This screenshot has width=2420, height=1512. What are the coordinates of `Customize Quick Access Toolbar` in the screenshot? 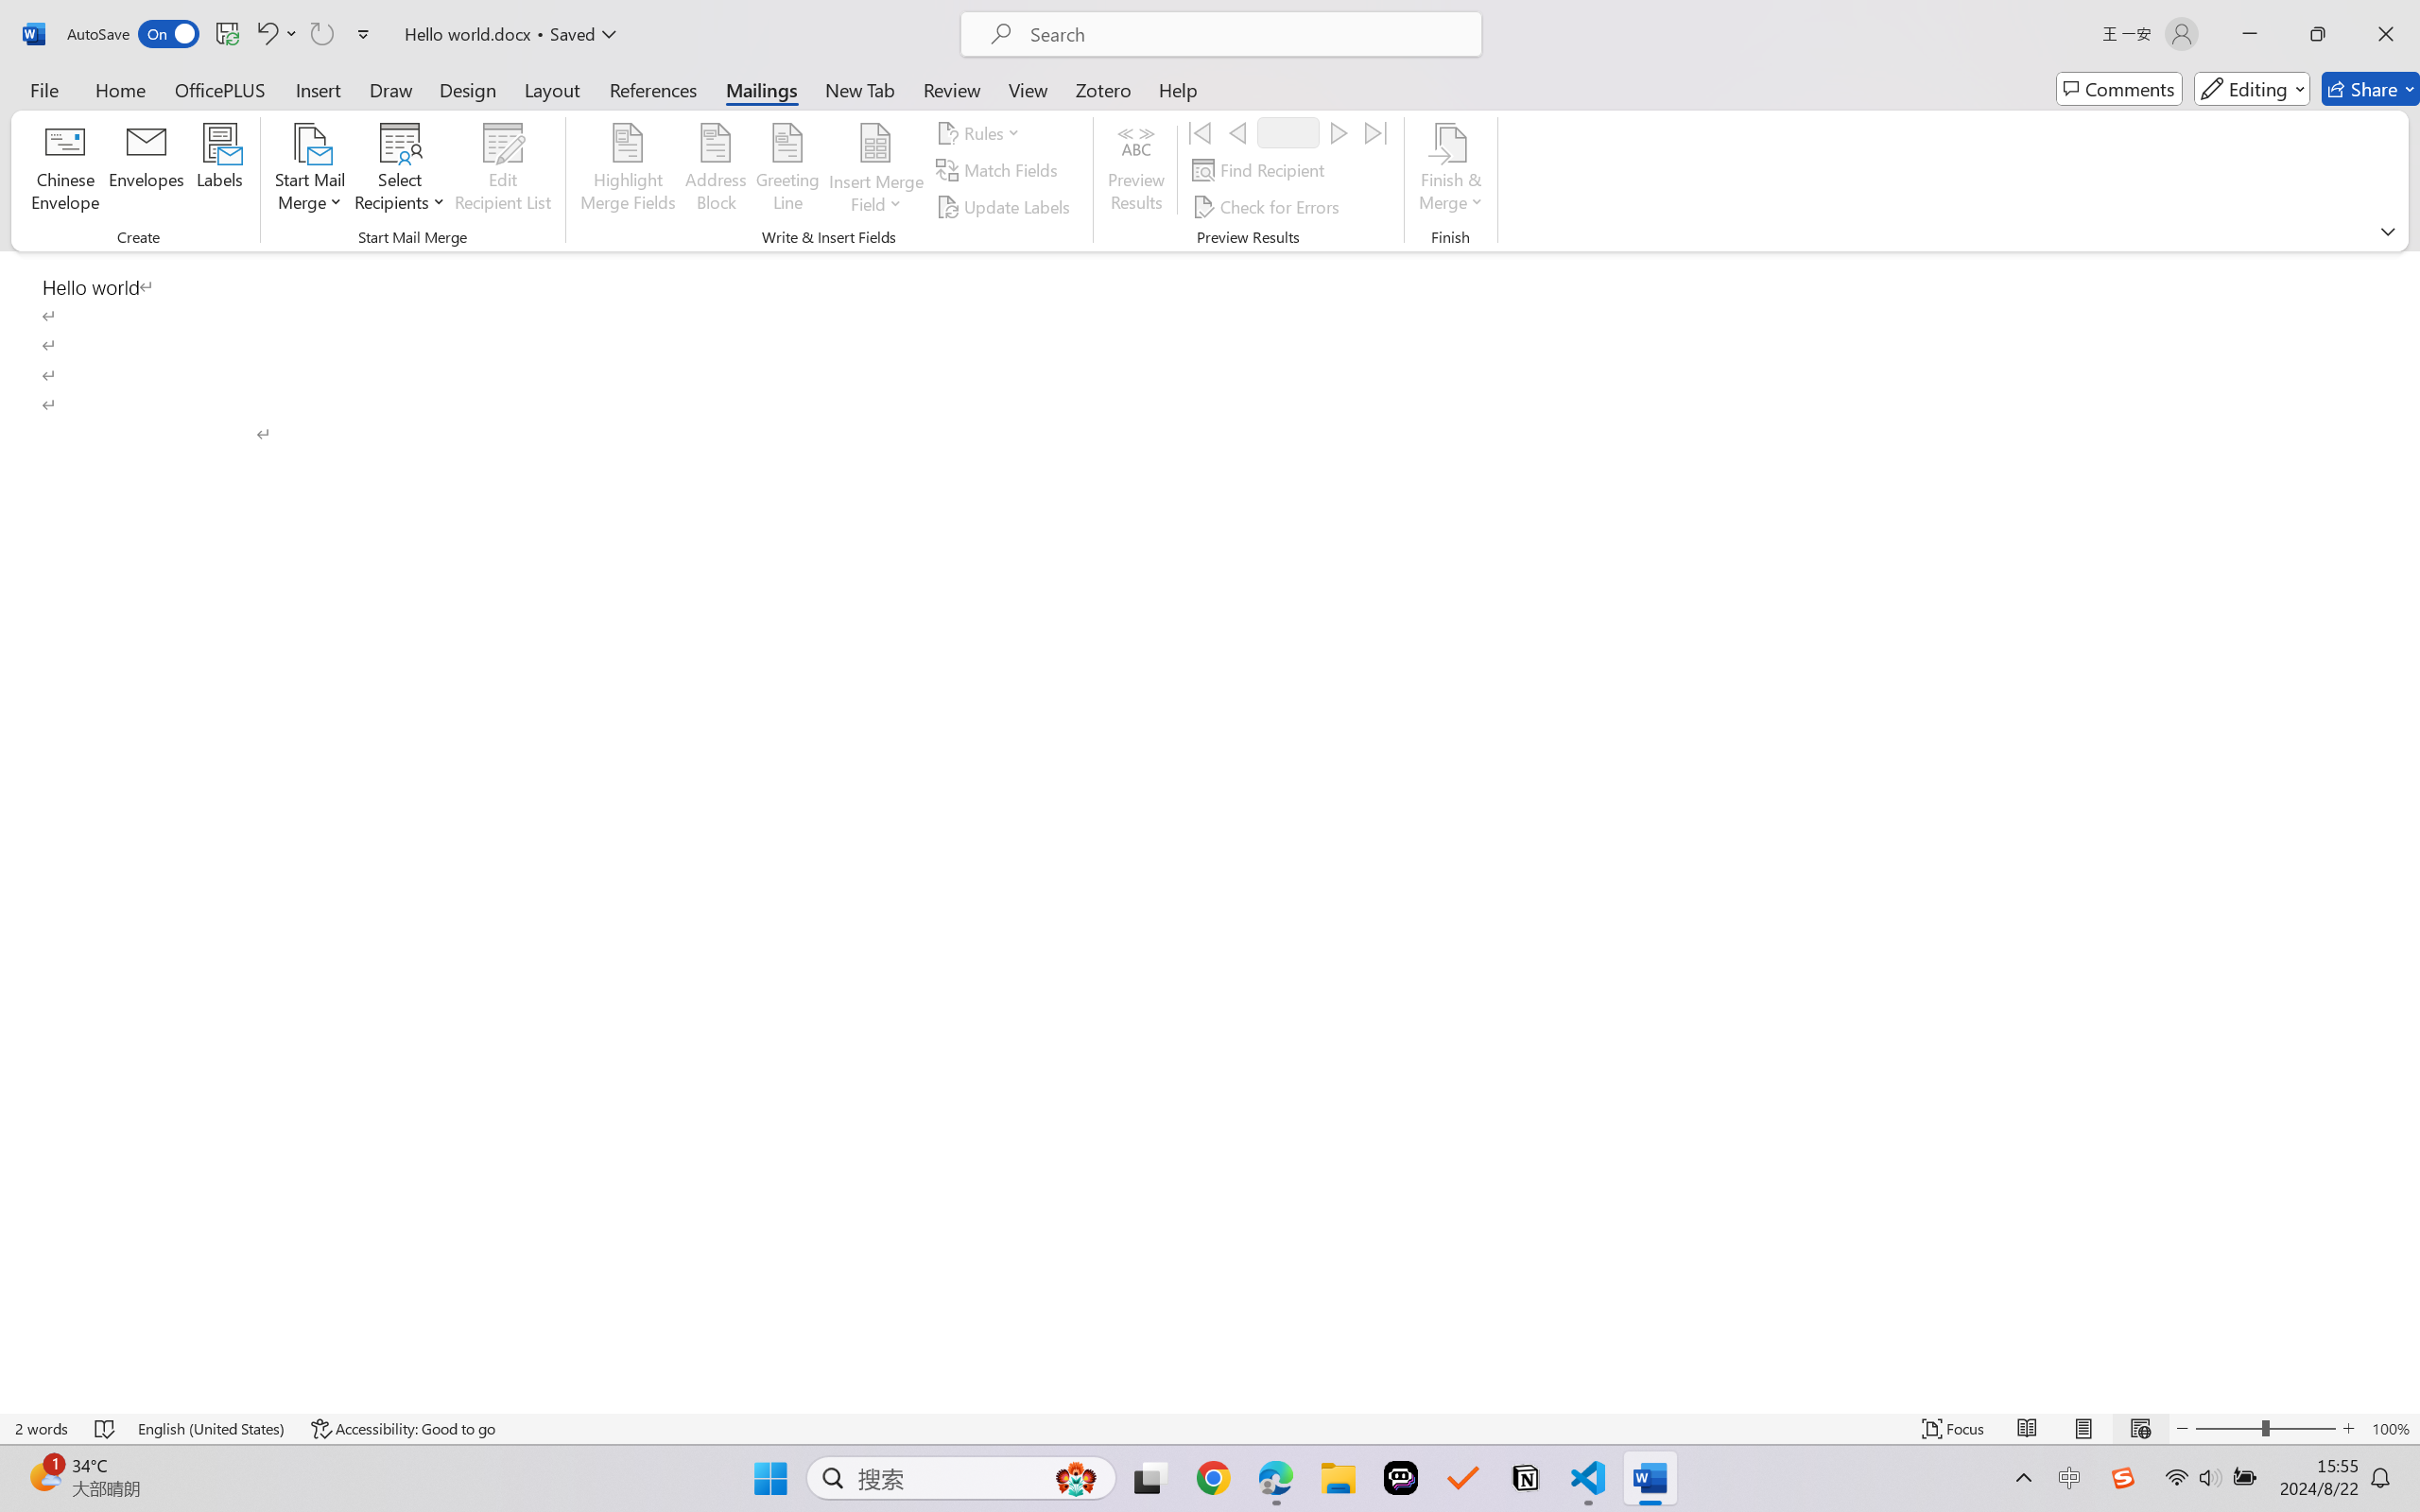 It's located at (364, 34).